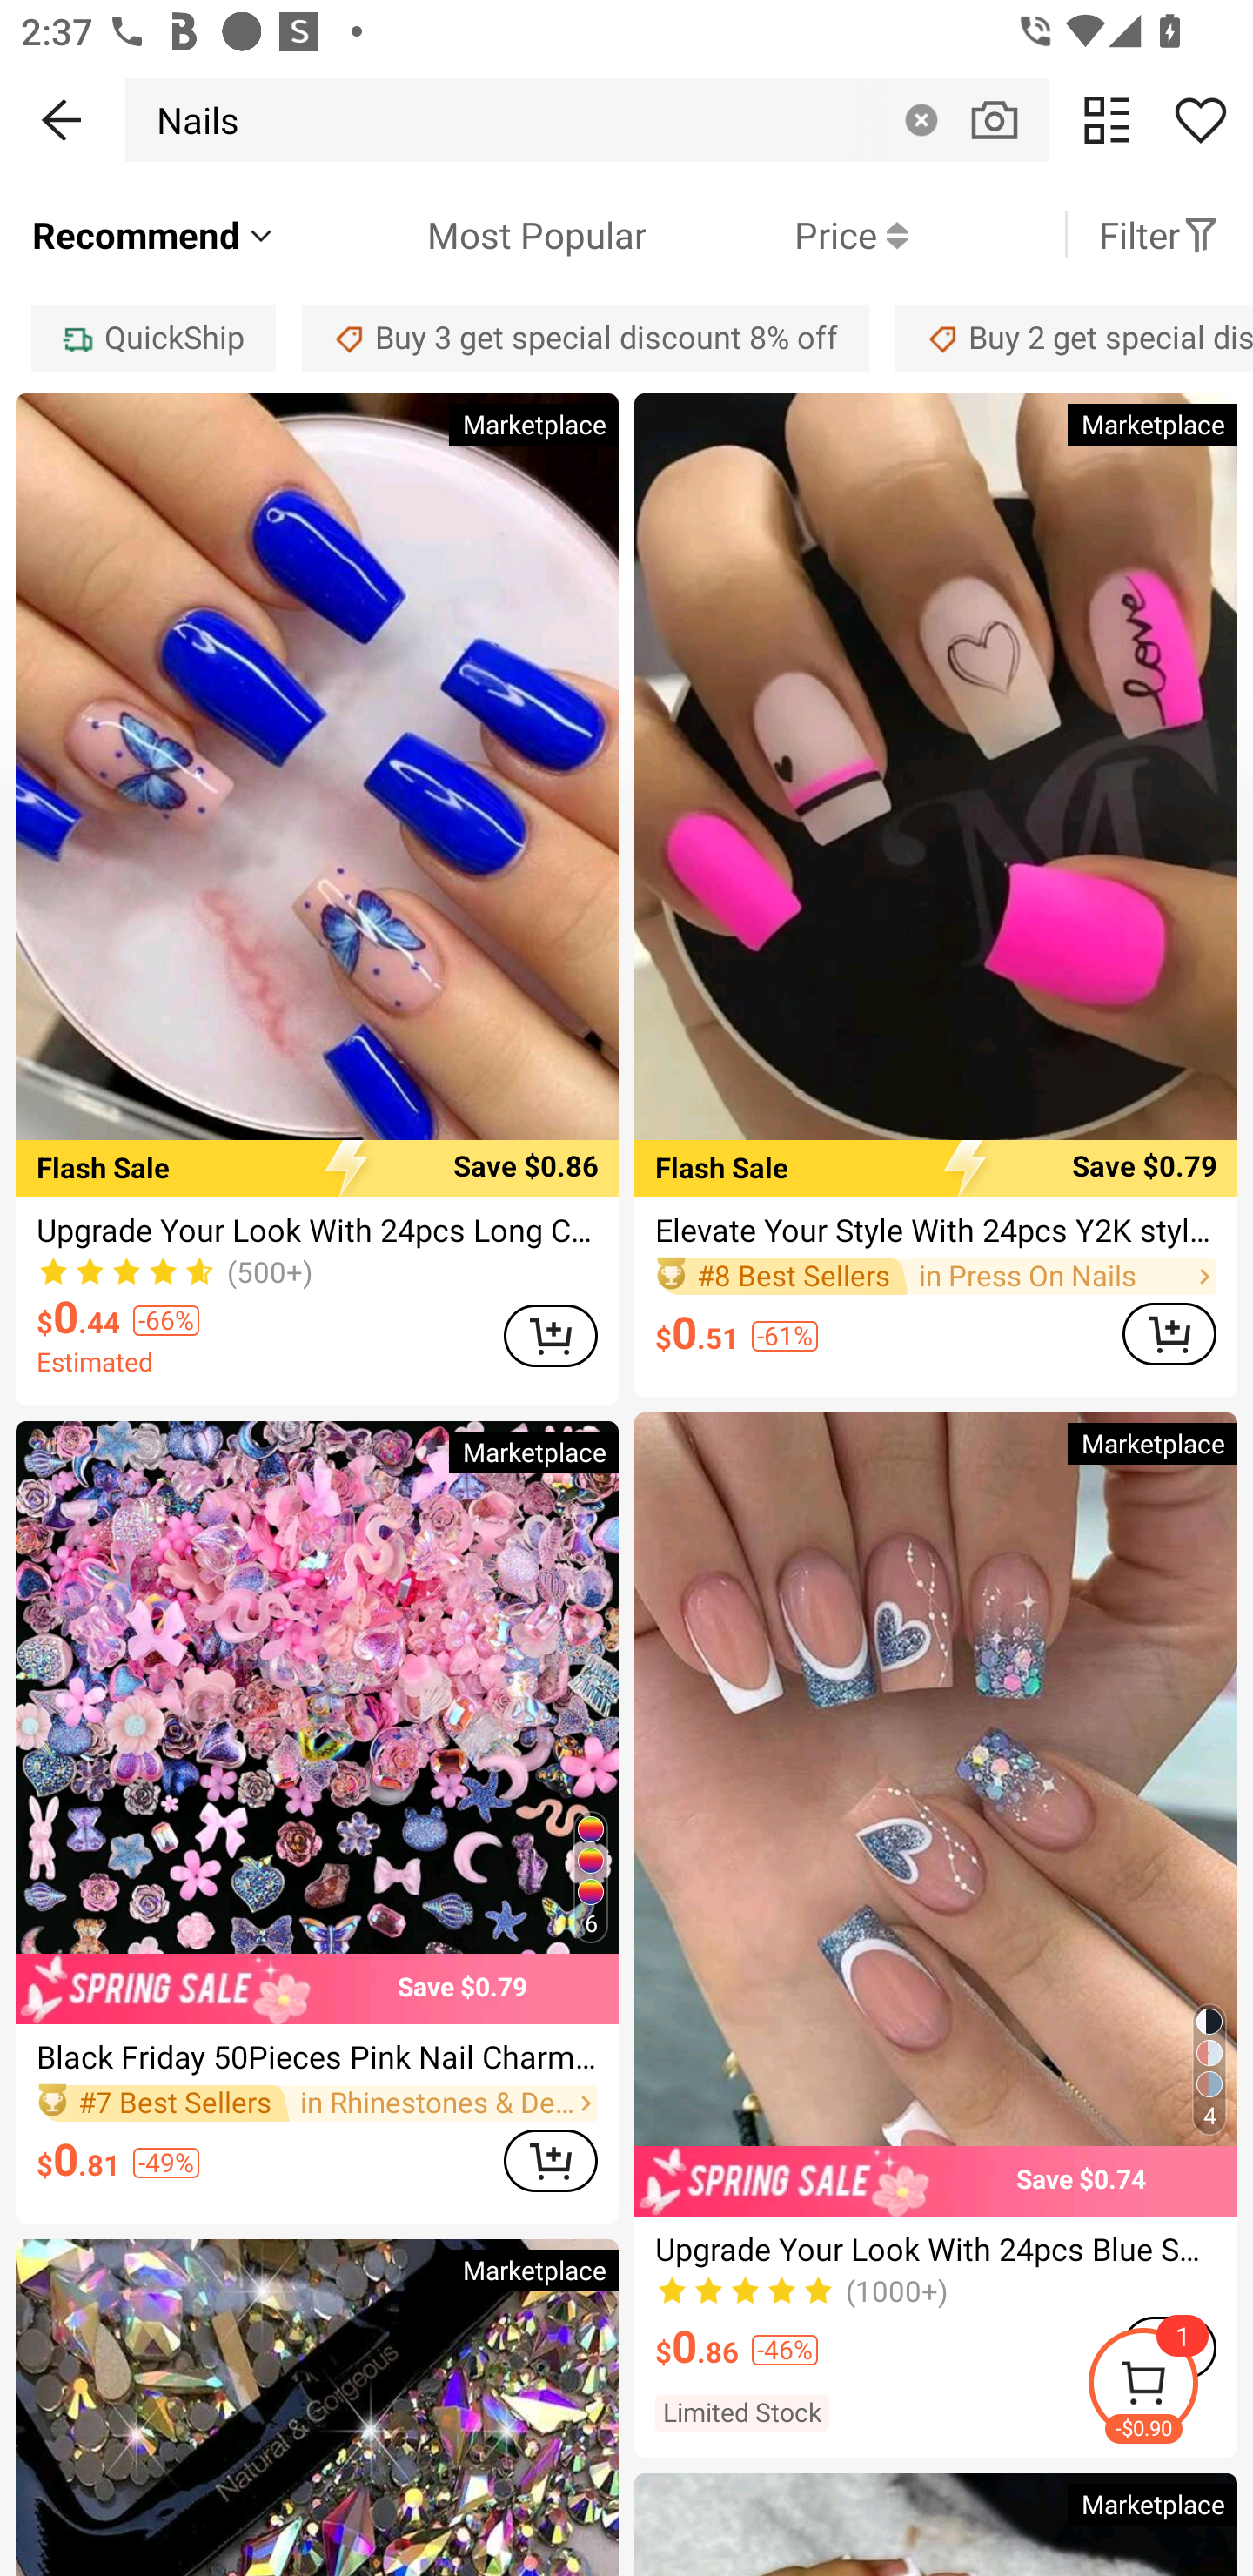 This screenshot has height=2576, width=1253. Describe the element at coordinates (1201, 119) in the screenshot. I see `Share` at that location.